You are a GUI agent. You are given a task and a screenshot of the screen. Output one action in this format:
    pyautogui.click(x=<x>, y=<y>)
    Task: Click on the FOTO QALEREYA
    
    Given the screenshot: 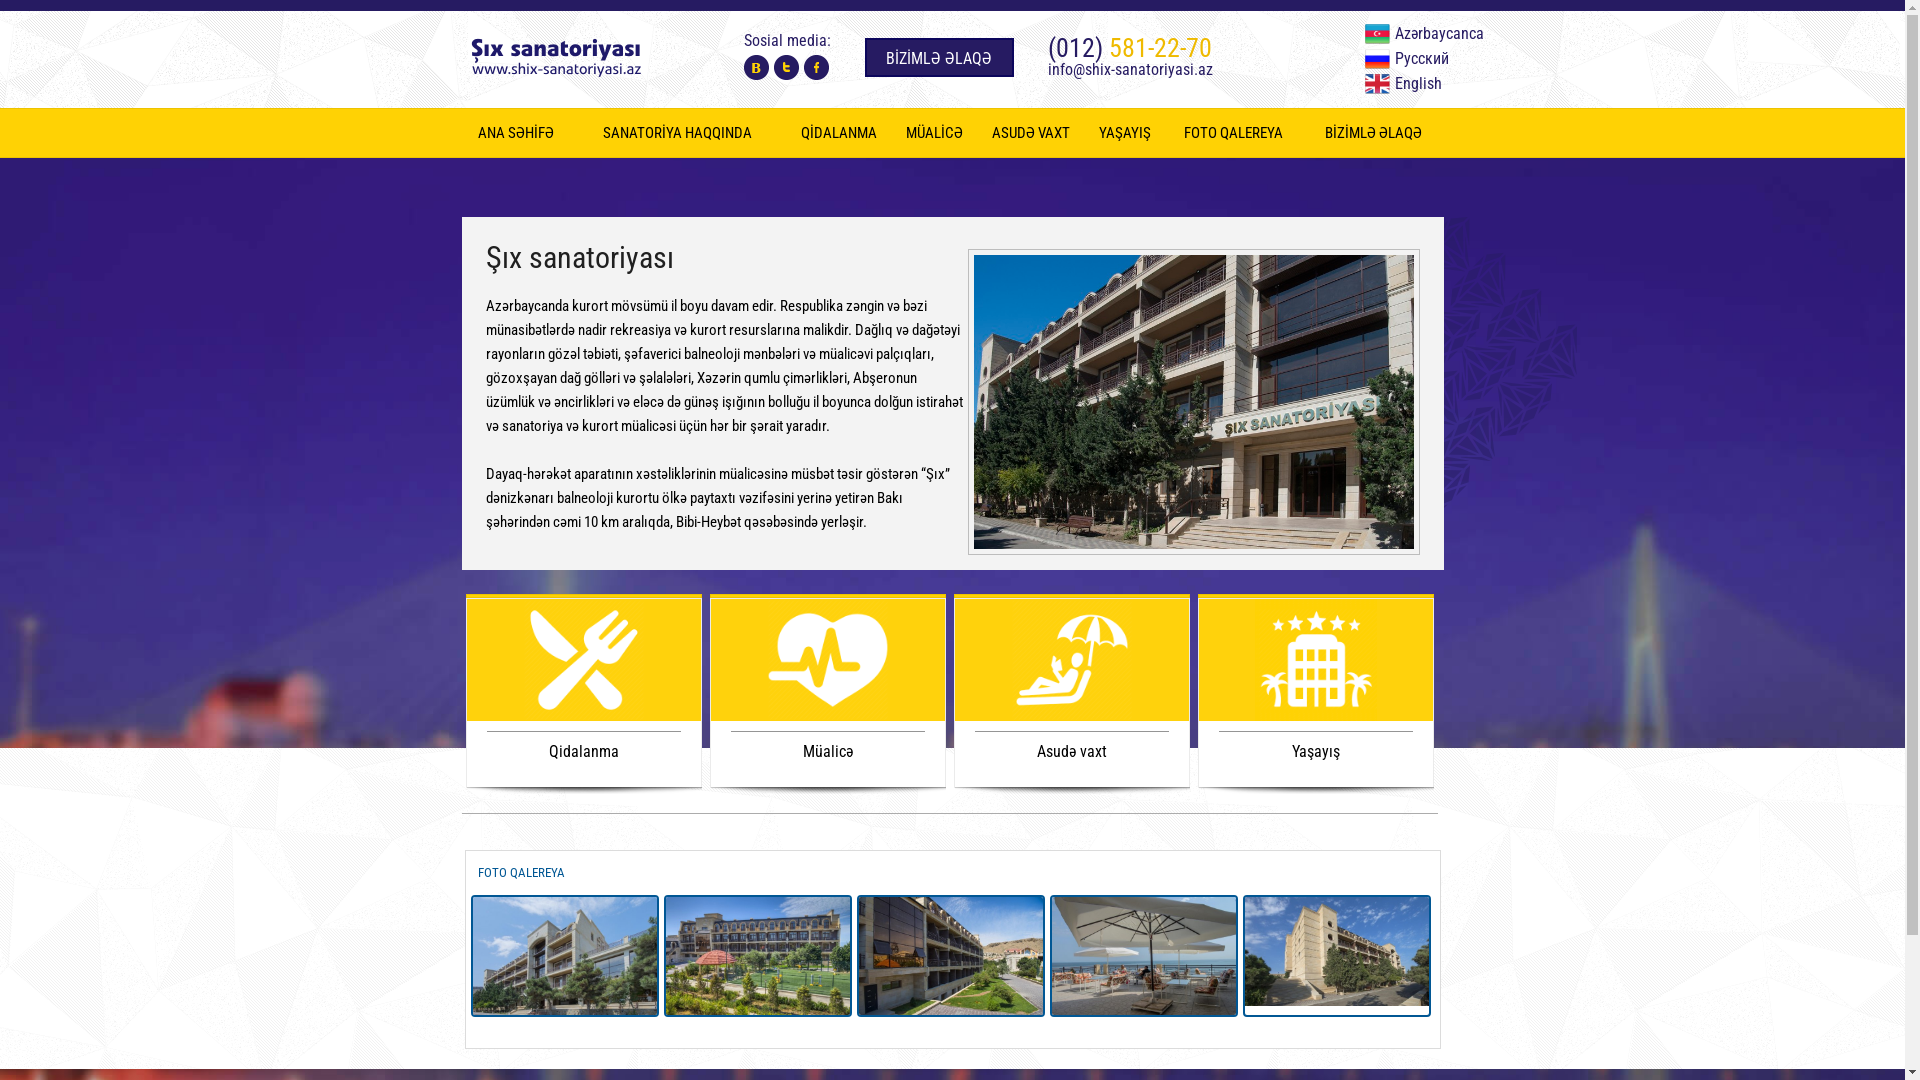 What is the action you would take?
    pyautogui.click(x=522, y=872)
    